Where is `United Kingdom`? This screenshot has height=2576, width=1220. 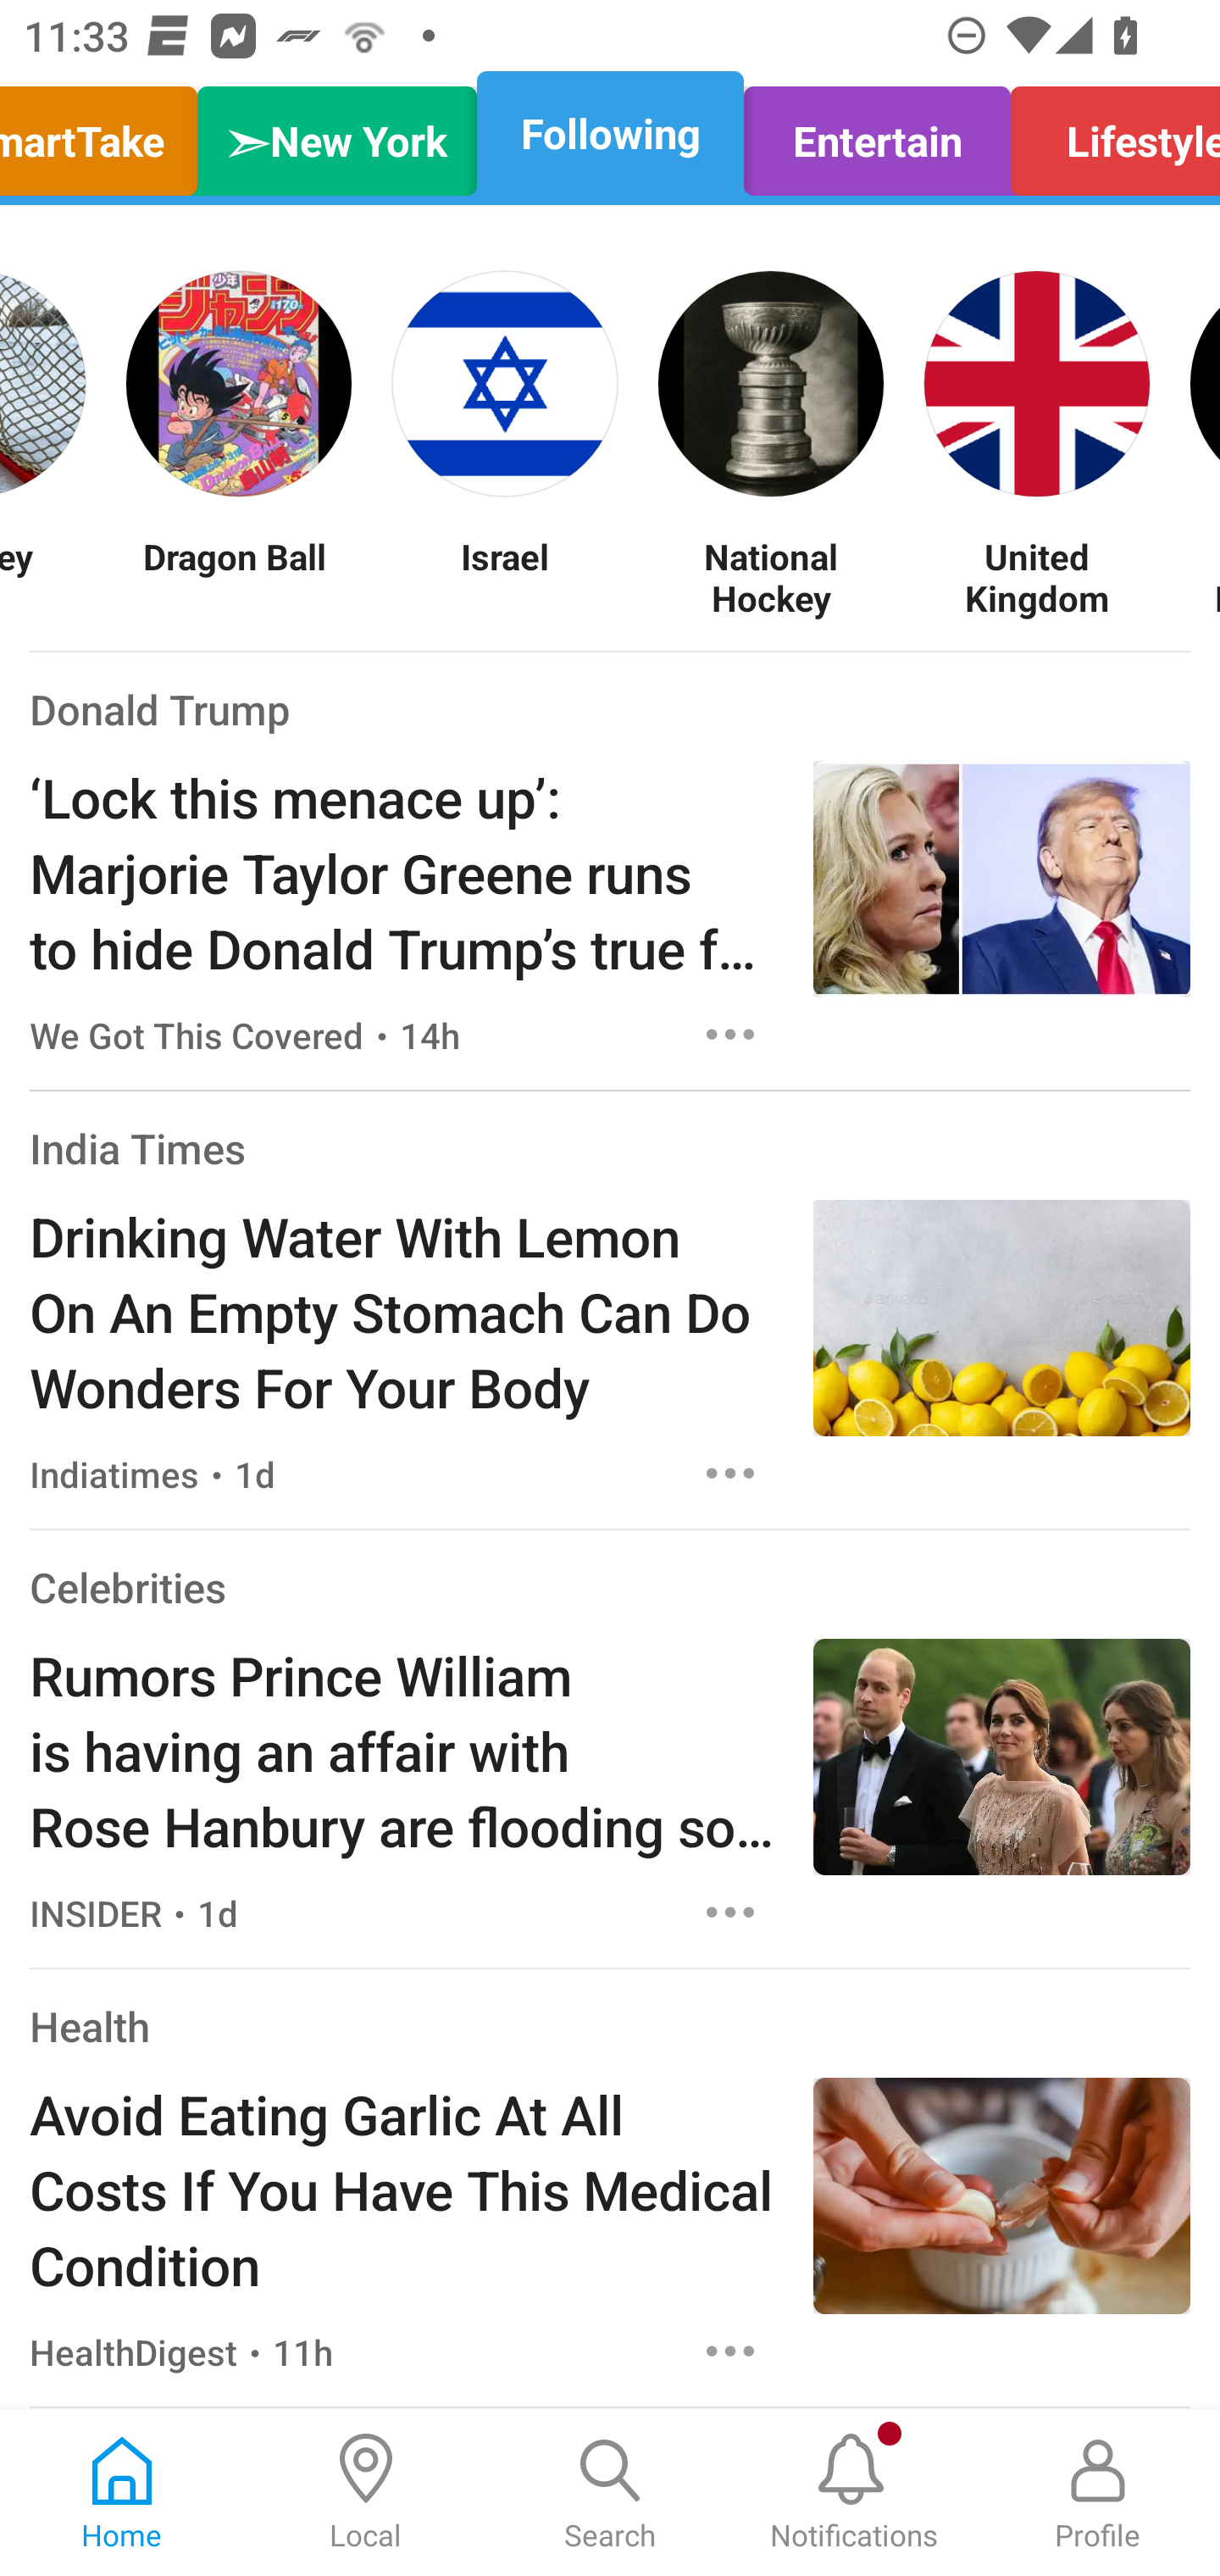
United Kingdom is located at coordinates (1037, 576).